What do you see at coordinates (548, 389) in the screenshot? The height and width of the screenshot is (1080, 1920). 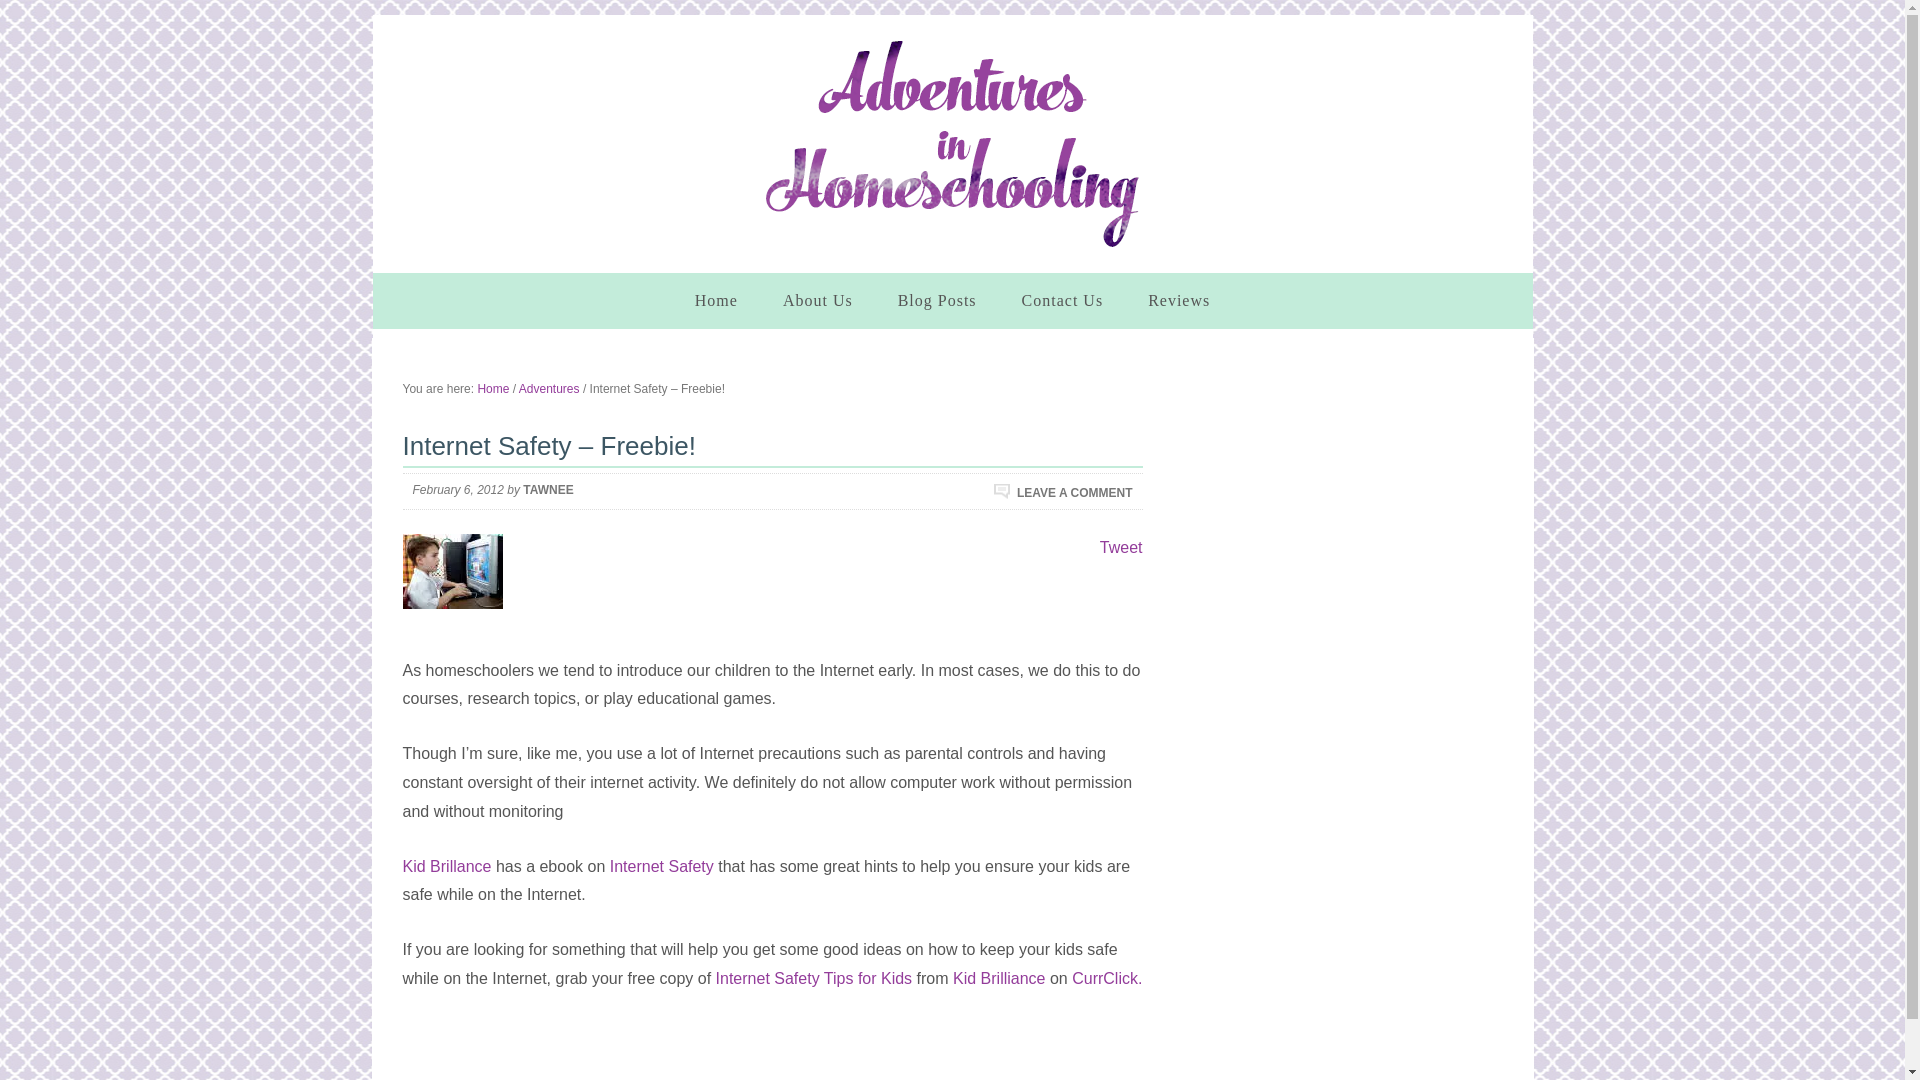 I see `Adventures` at bounding box center [548, 389].